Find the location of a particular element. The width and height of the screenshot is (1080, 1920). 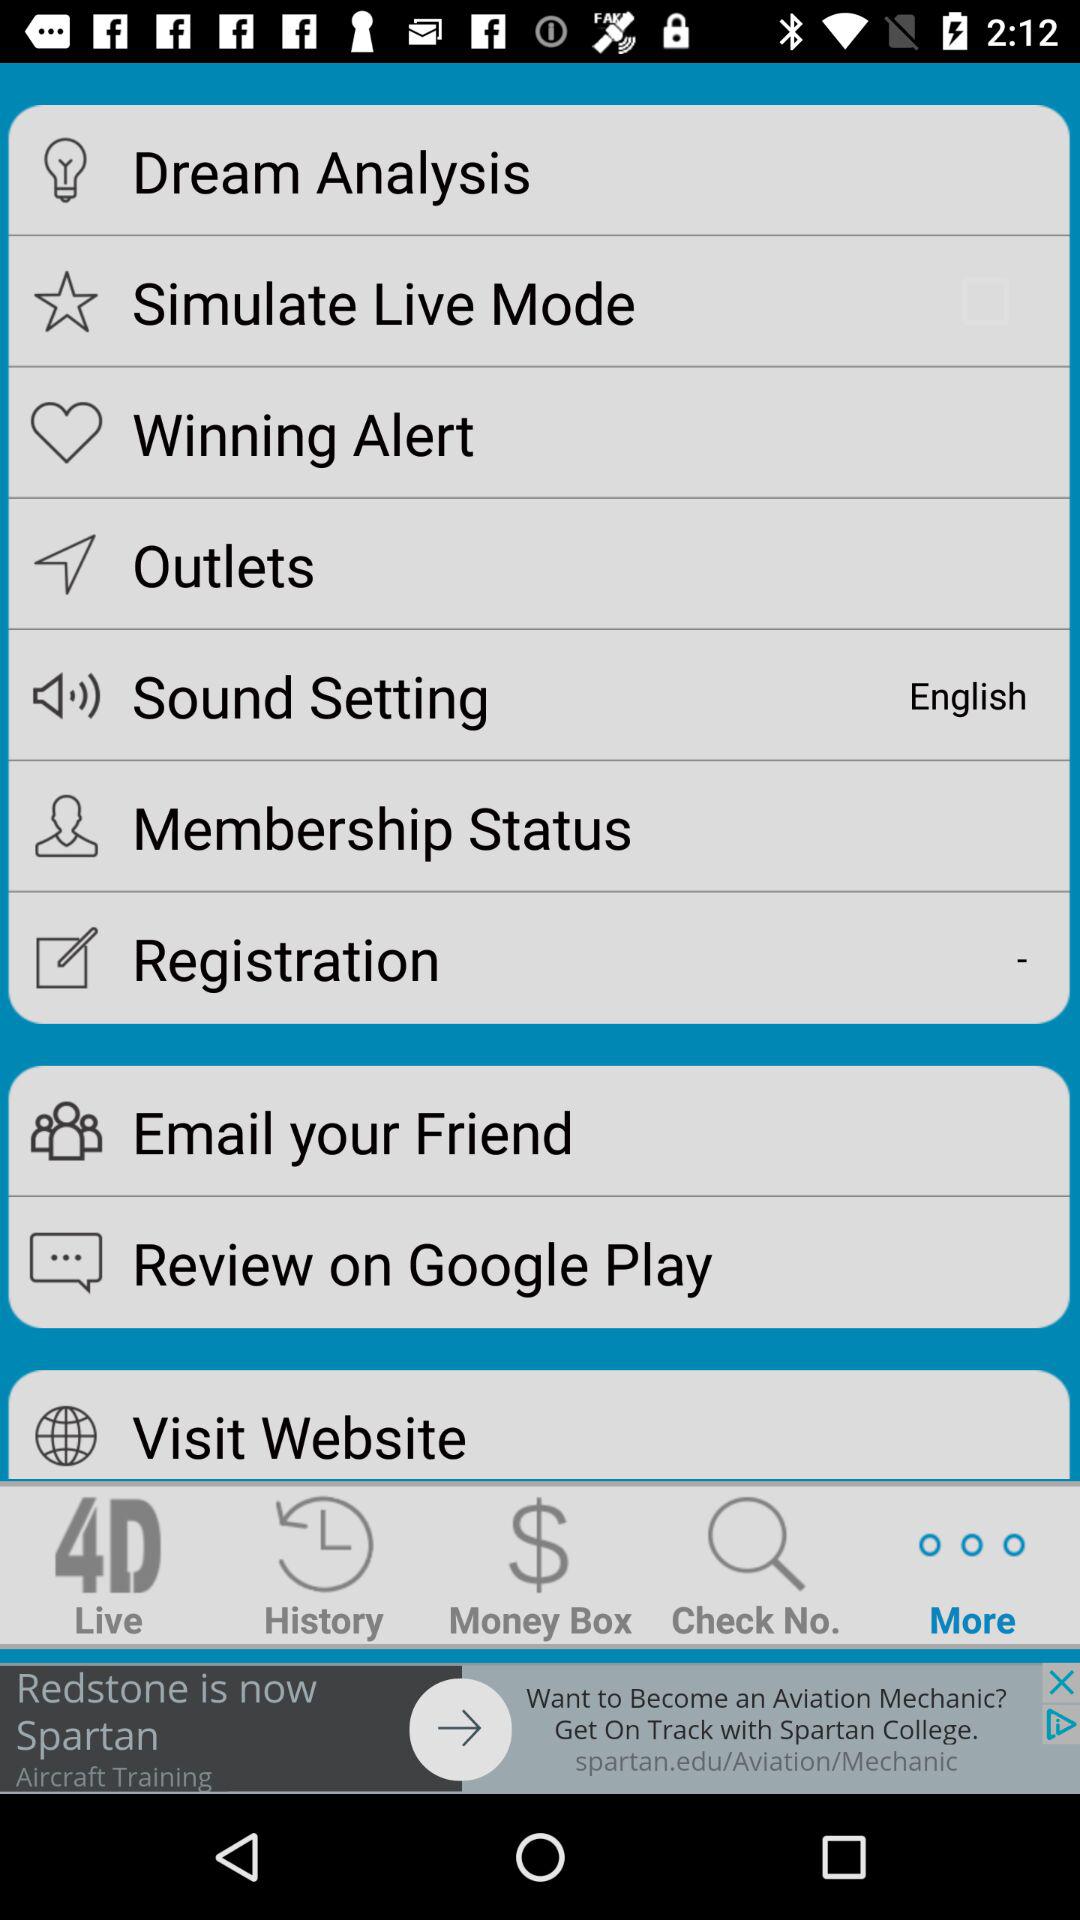

click on button more is located at coordinates (972, 1564).